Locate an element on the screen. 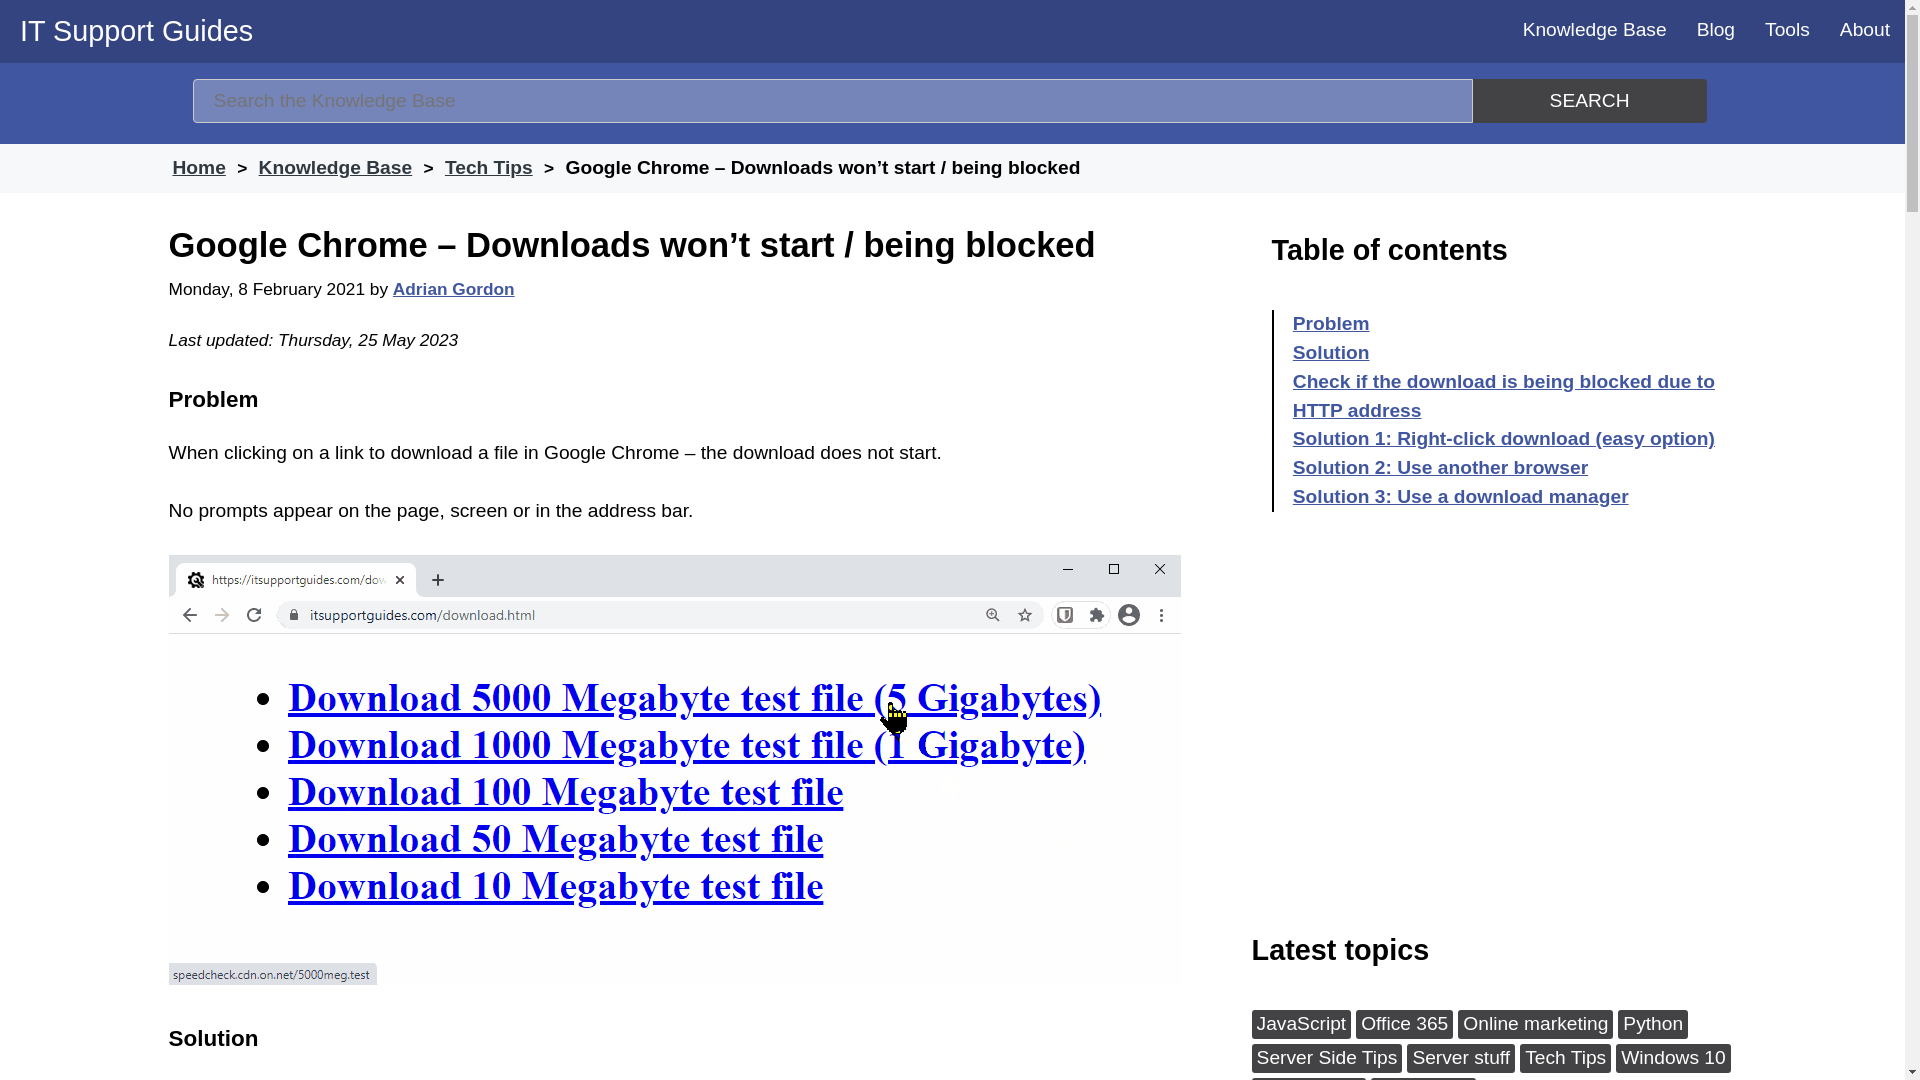 The width and height of the screenshot is (1920, 1080). Knowledge Base is located at coordinates (338, 167).